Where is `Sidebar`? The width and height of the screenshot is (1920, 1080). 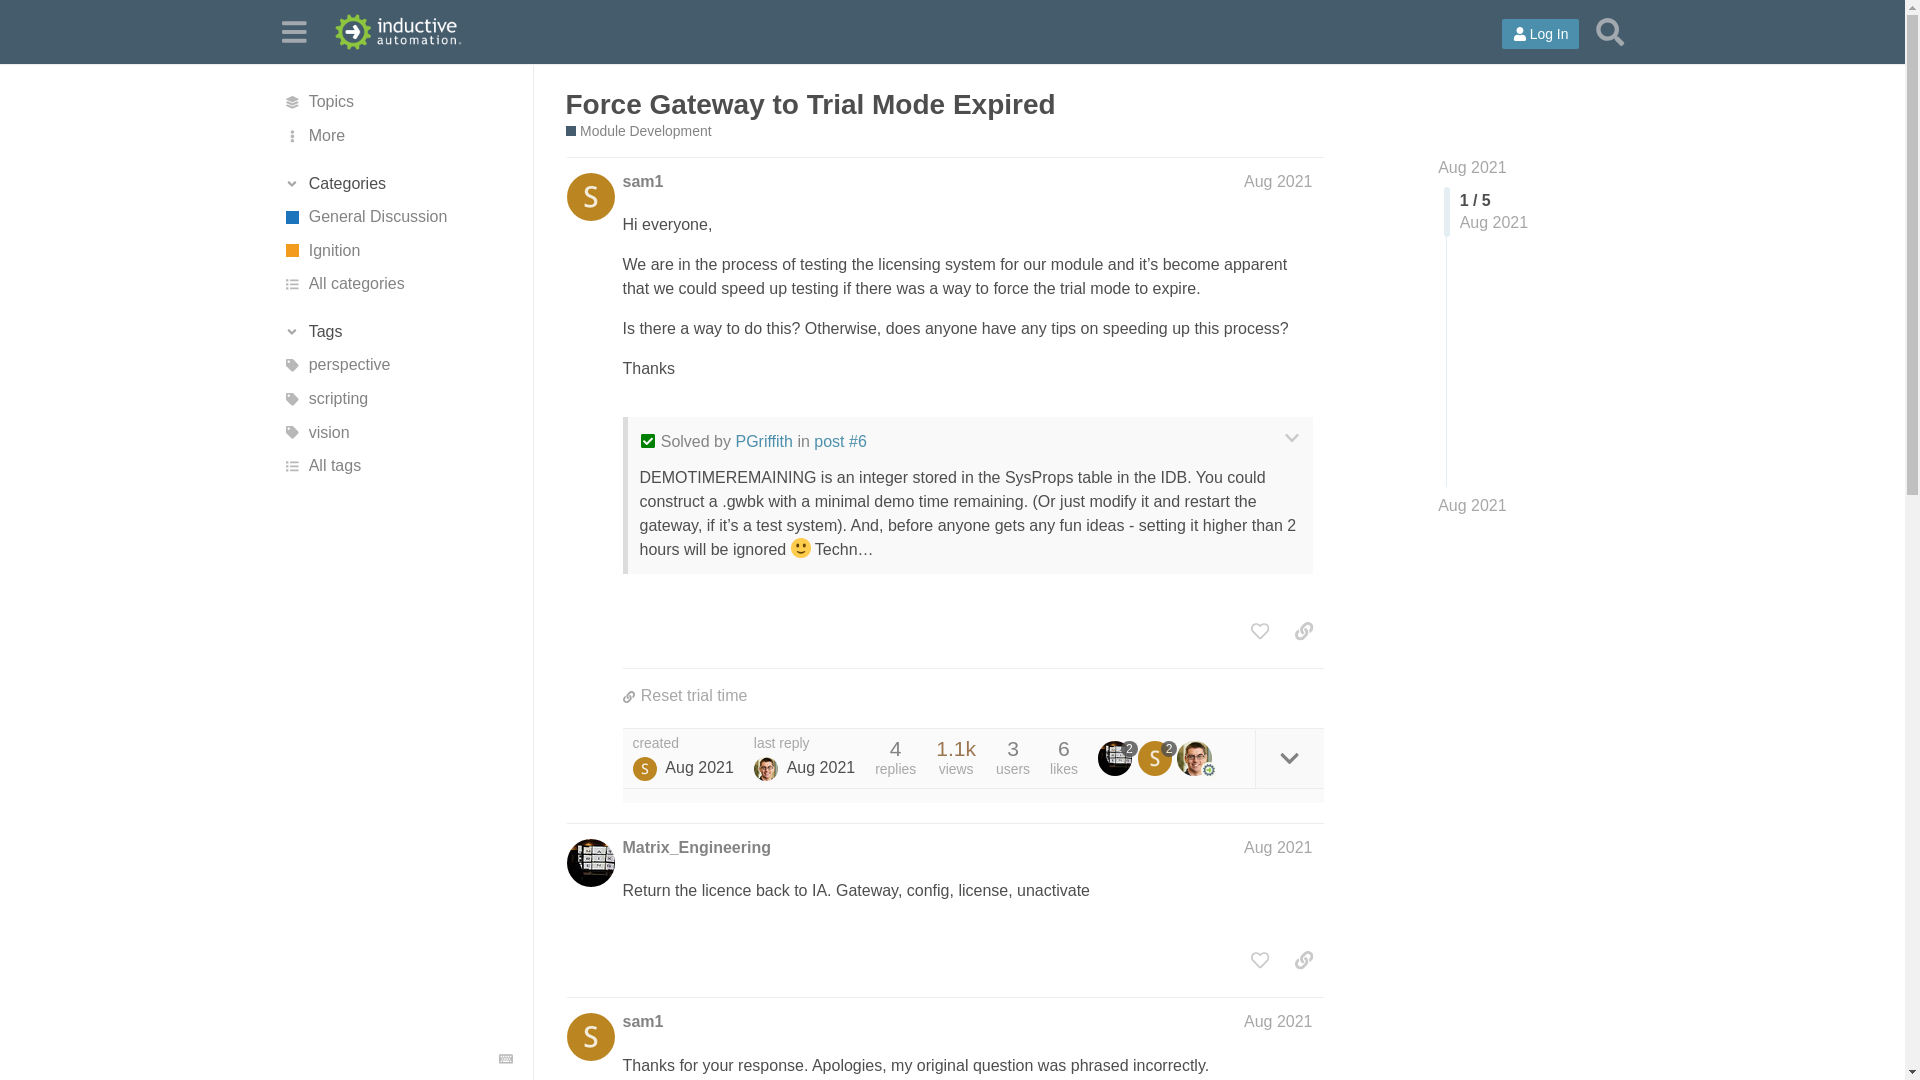 Sidebar is located at coordinates (293, 30).